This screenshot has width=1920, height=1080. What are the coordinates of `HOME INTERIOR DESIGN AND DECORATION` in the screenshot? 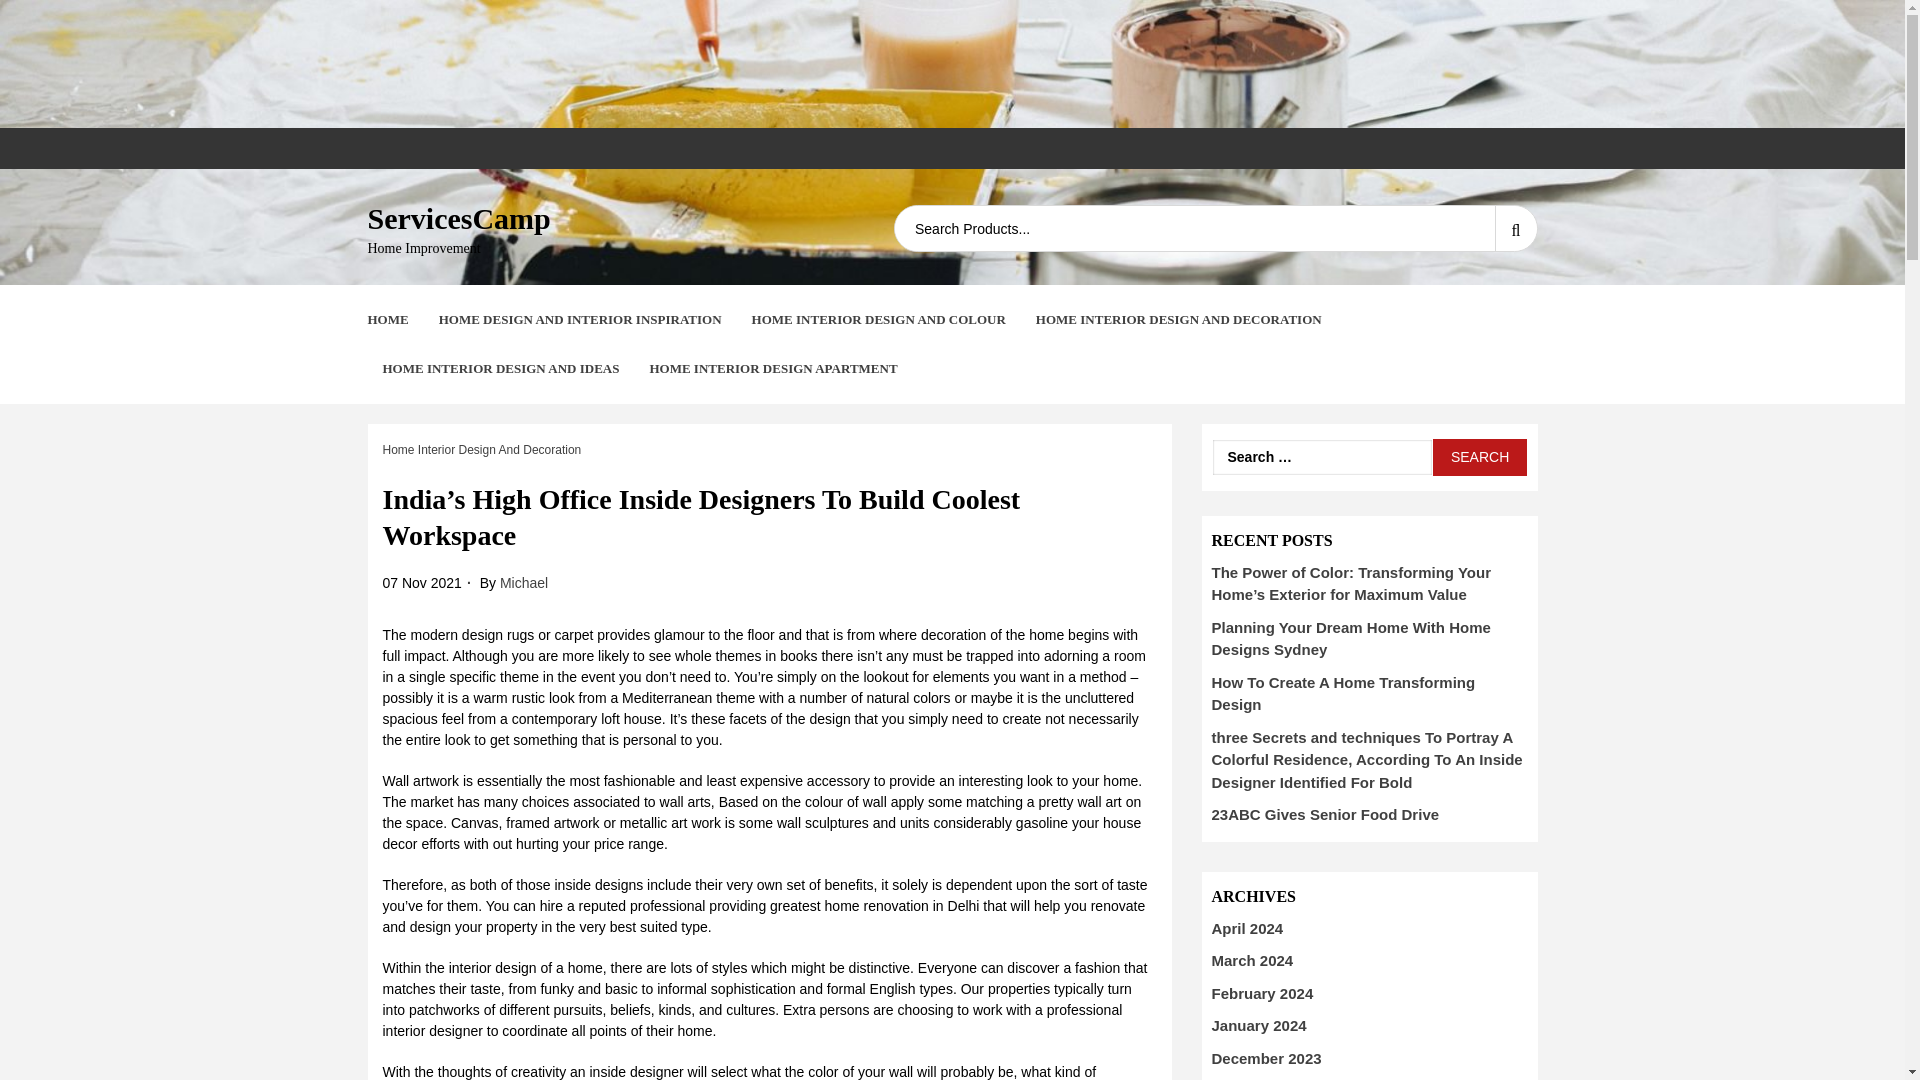 It's located at (1179, 320).